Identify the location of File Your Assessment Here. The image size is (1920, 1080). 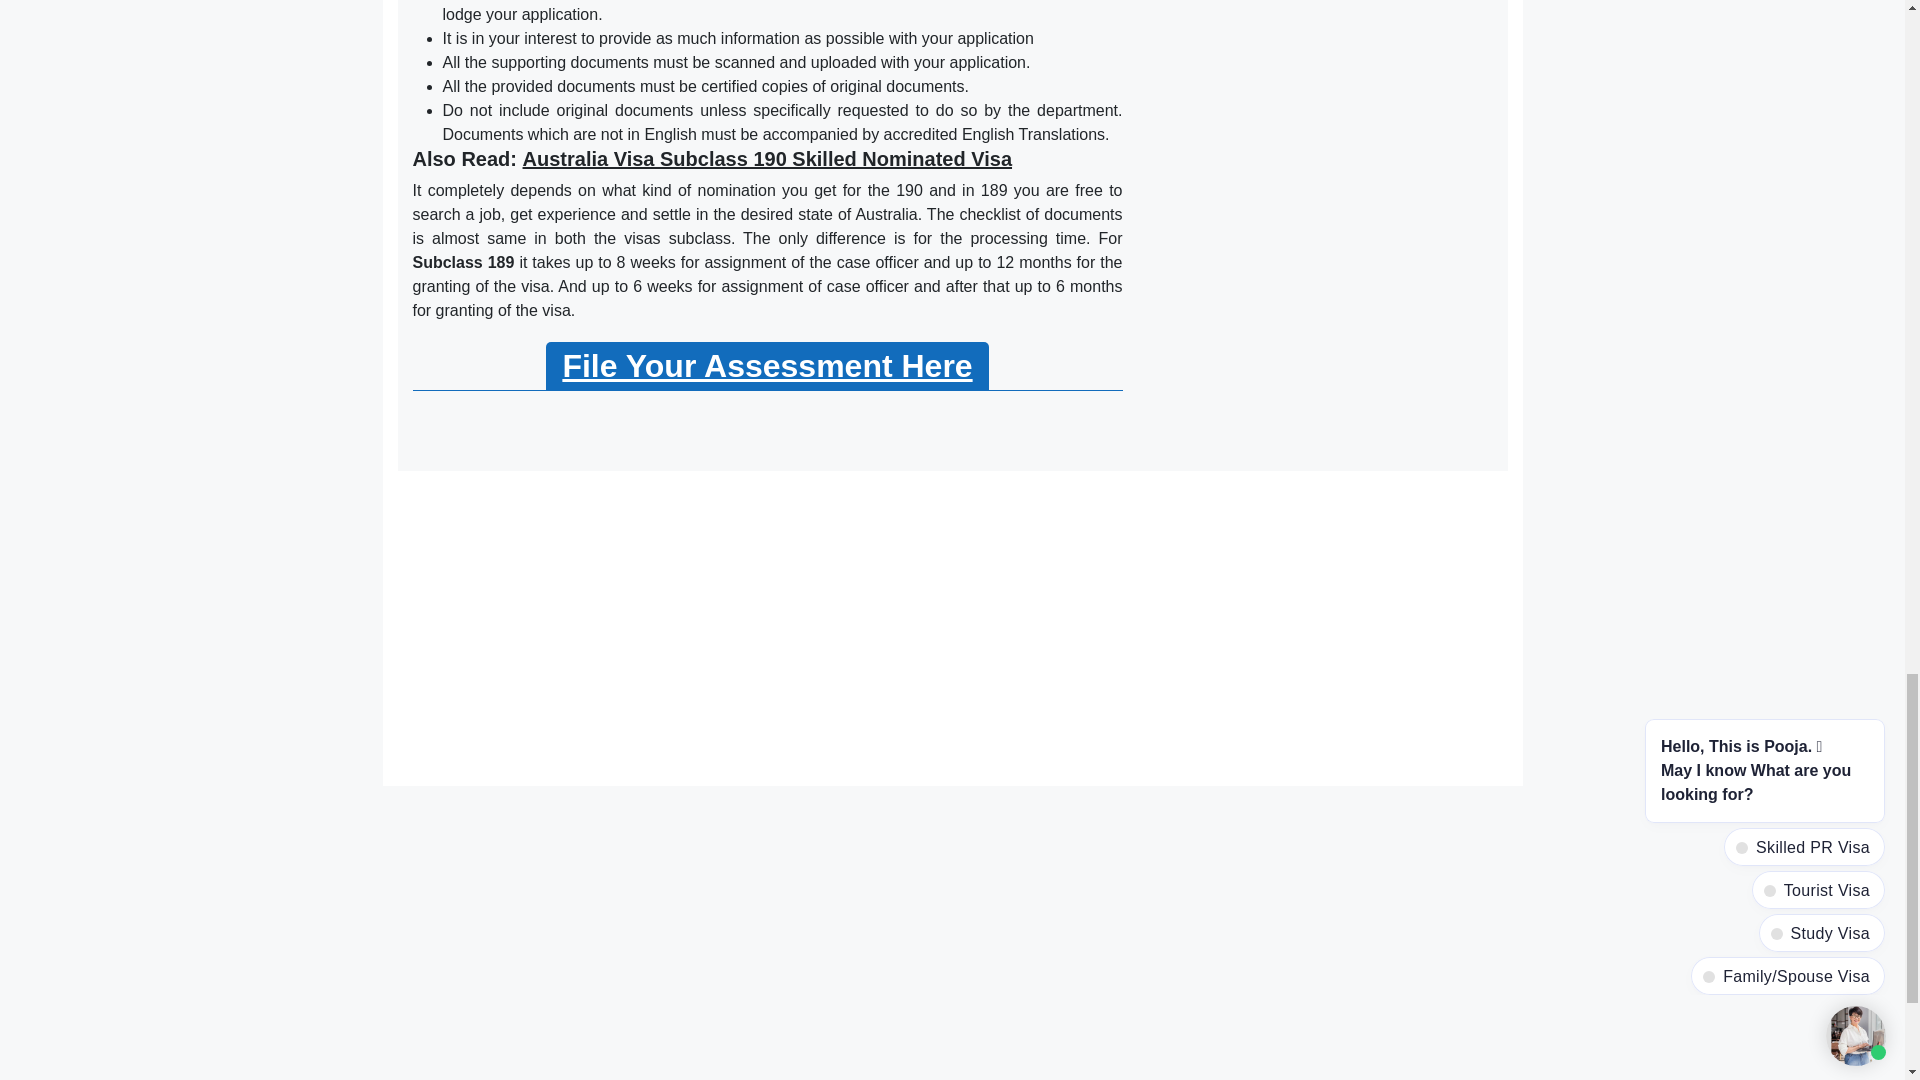
(766, 366).